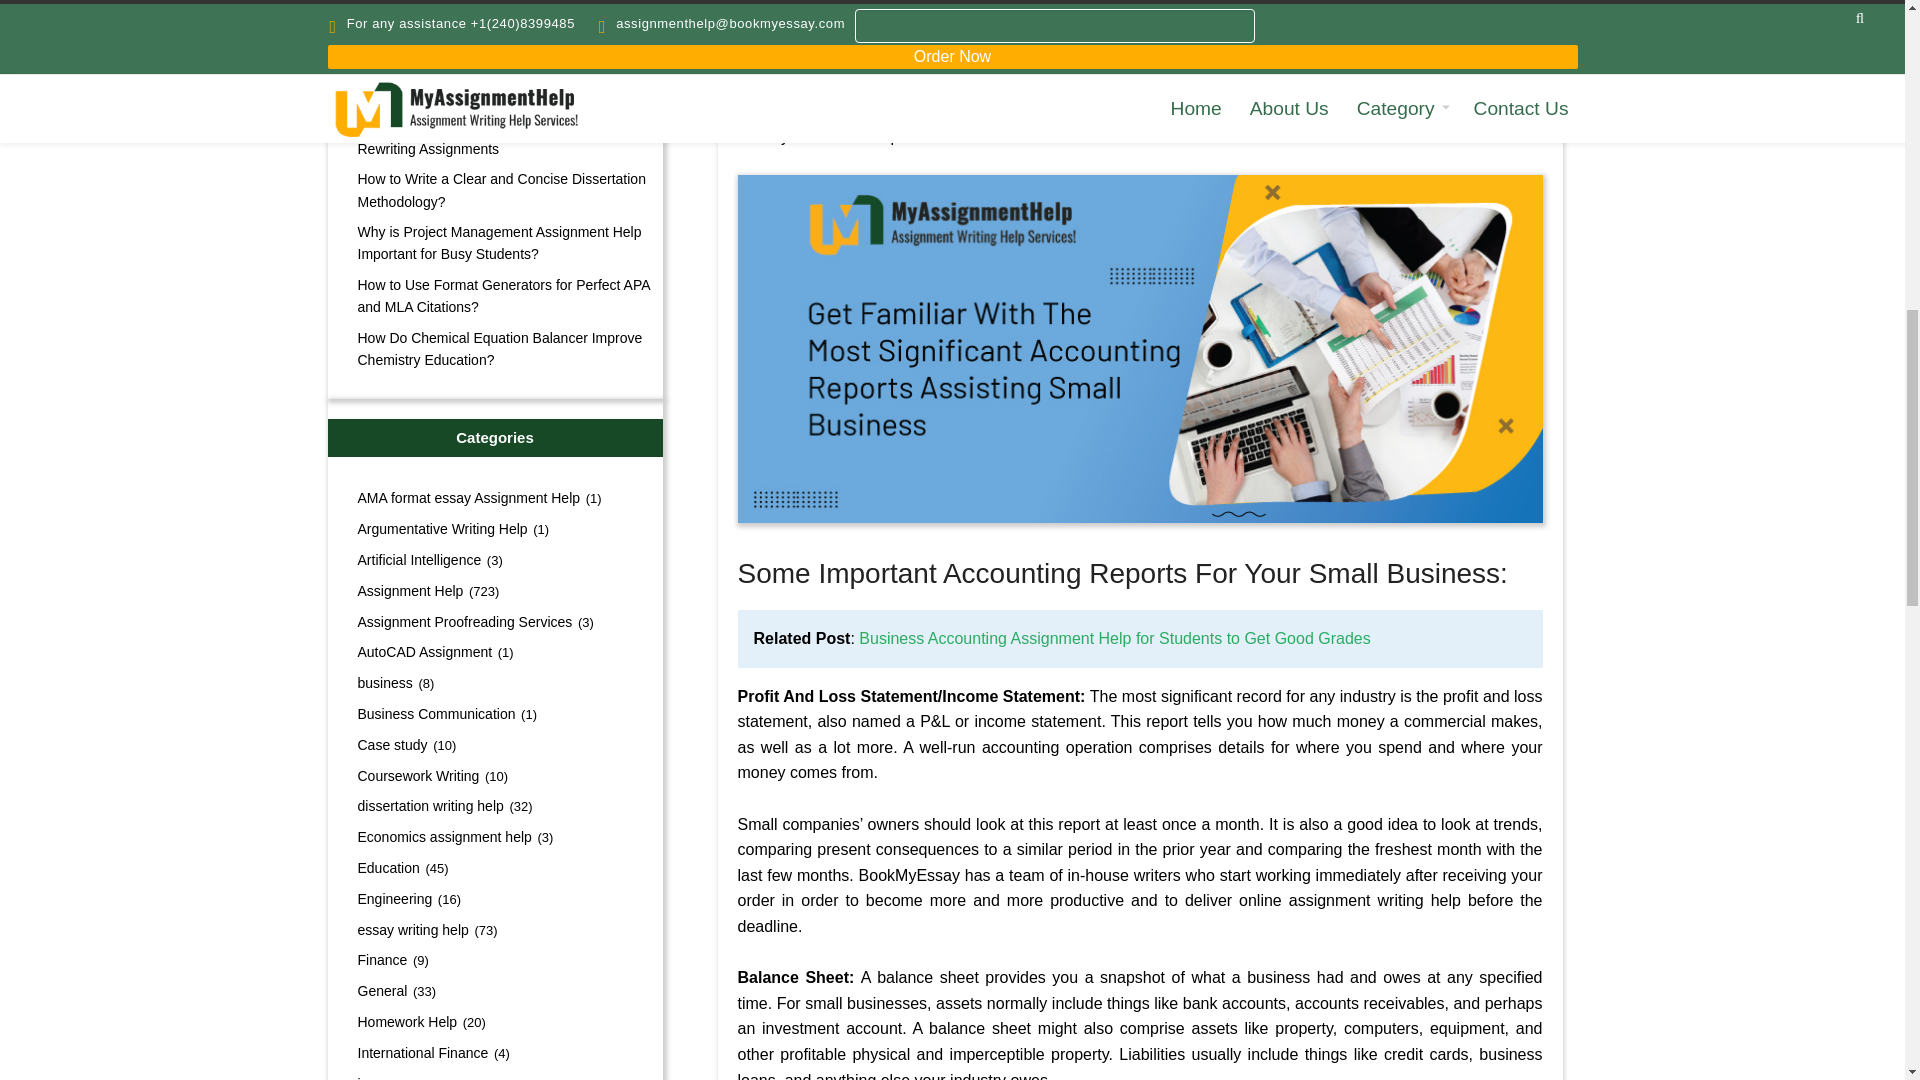  I want to click on Coursework Writing, so click(409, 776).